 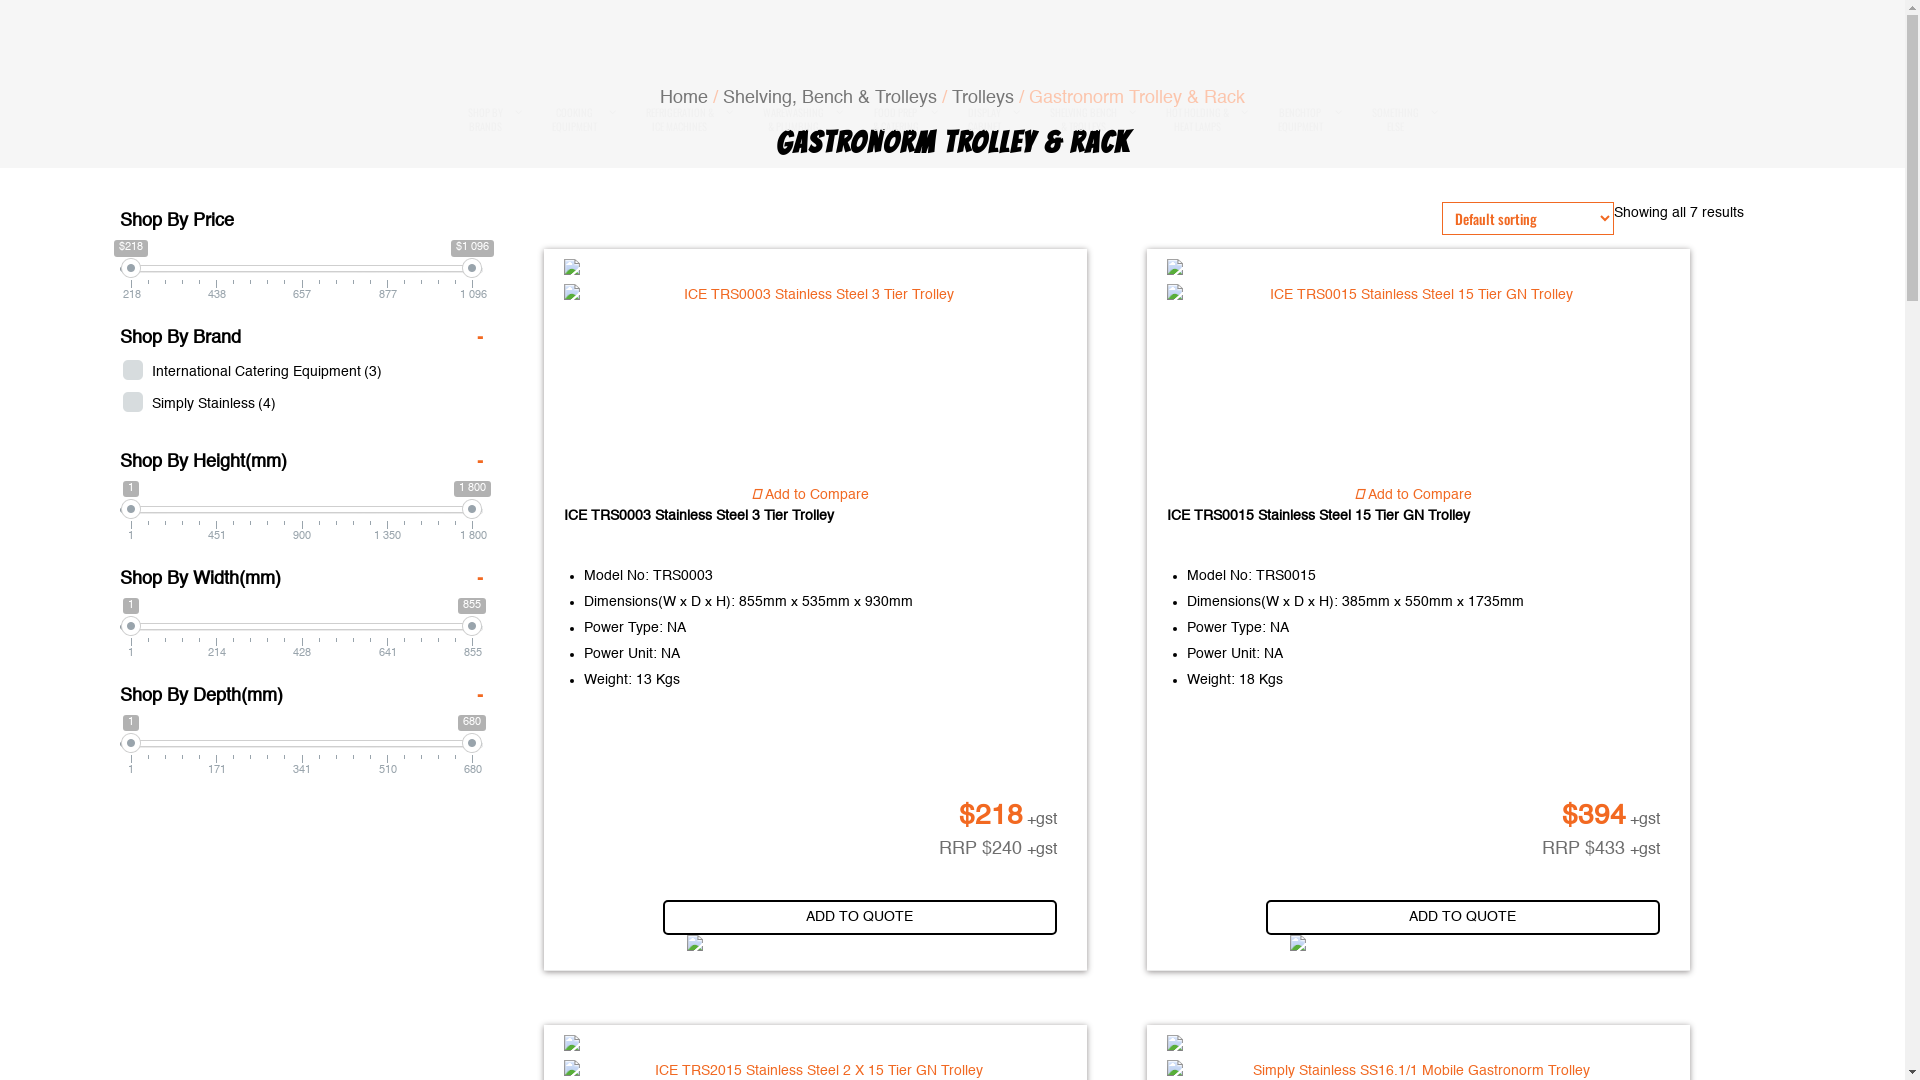 I want to click on Home, so click(x=684, y=98).